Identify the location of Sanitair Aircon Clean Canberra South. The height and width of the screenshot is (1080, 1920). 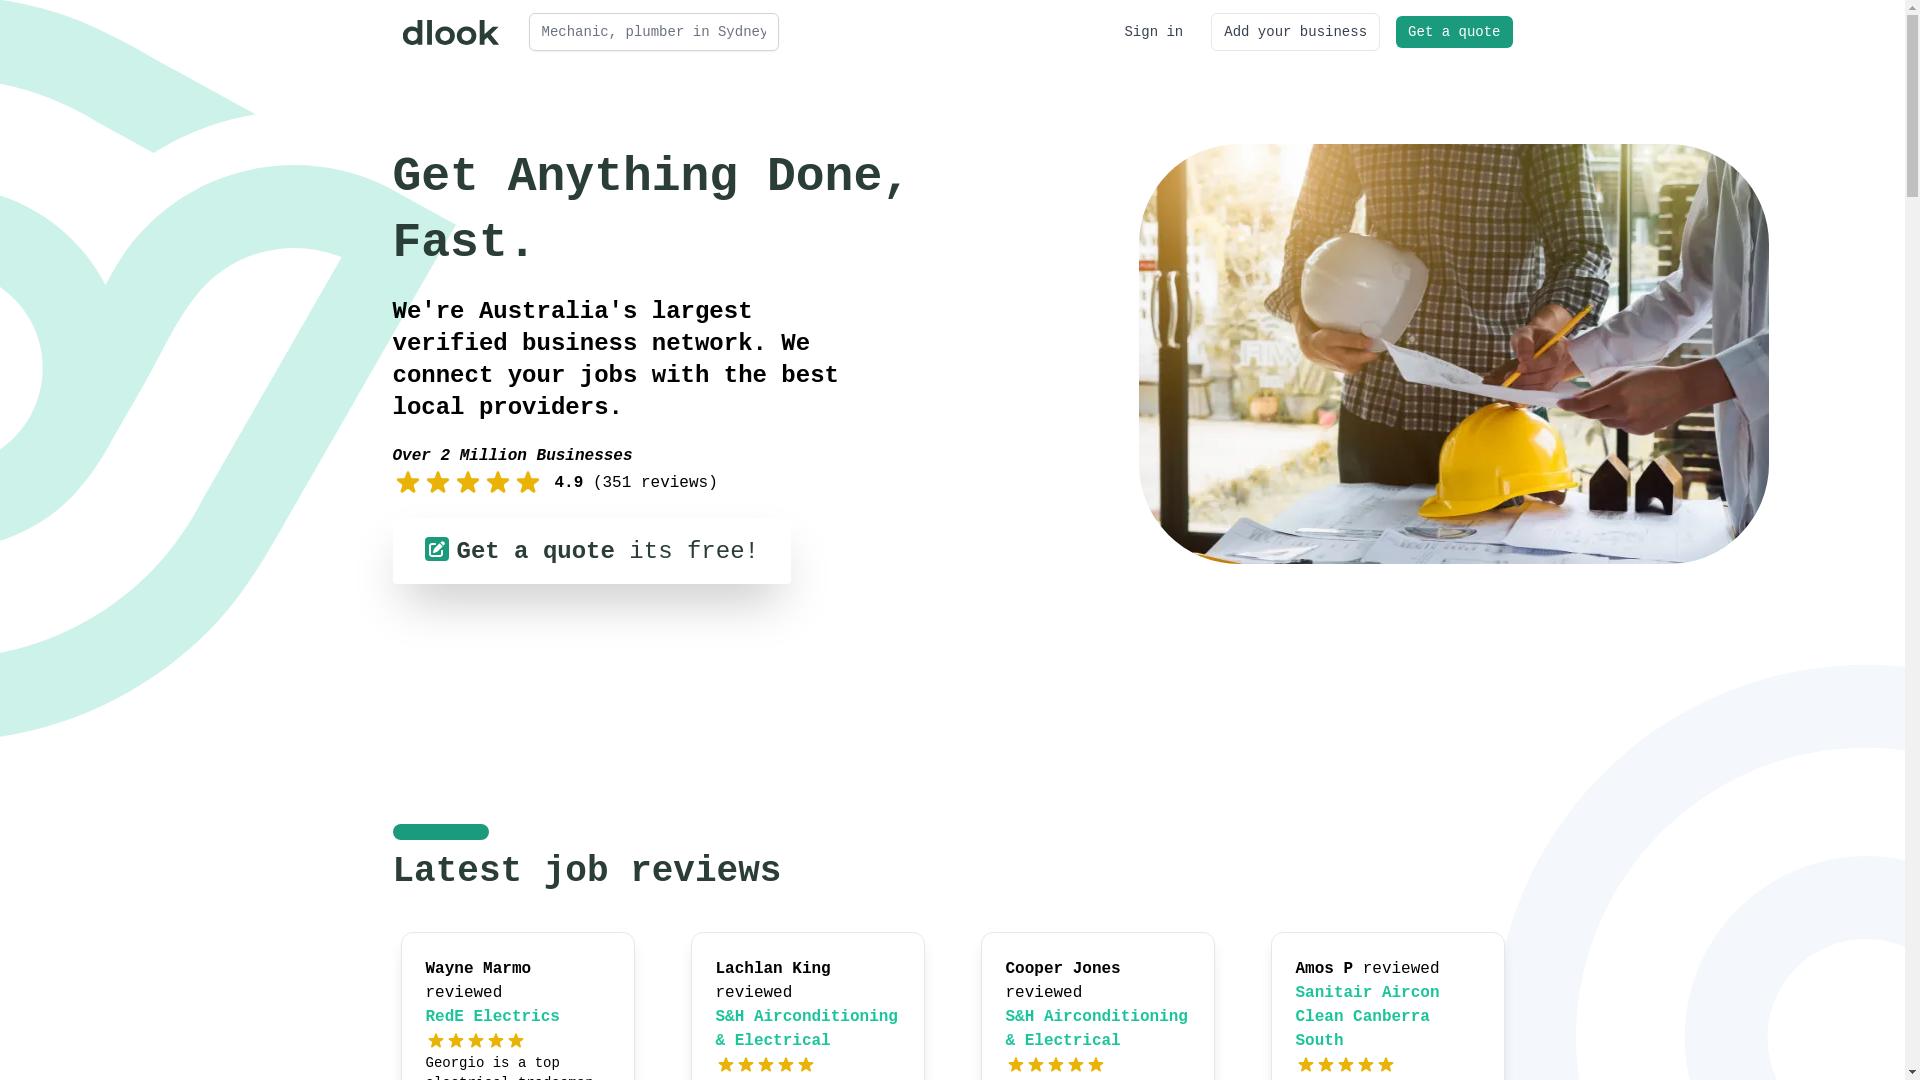
(1368, 1017).